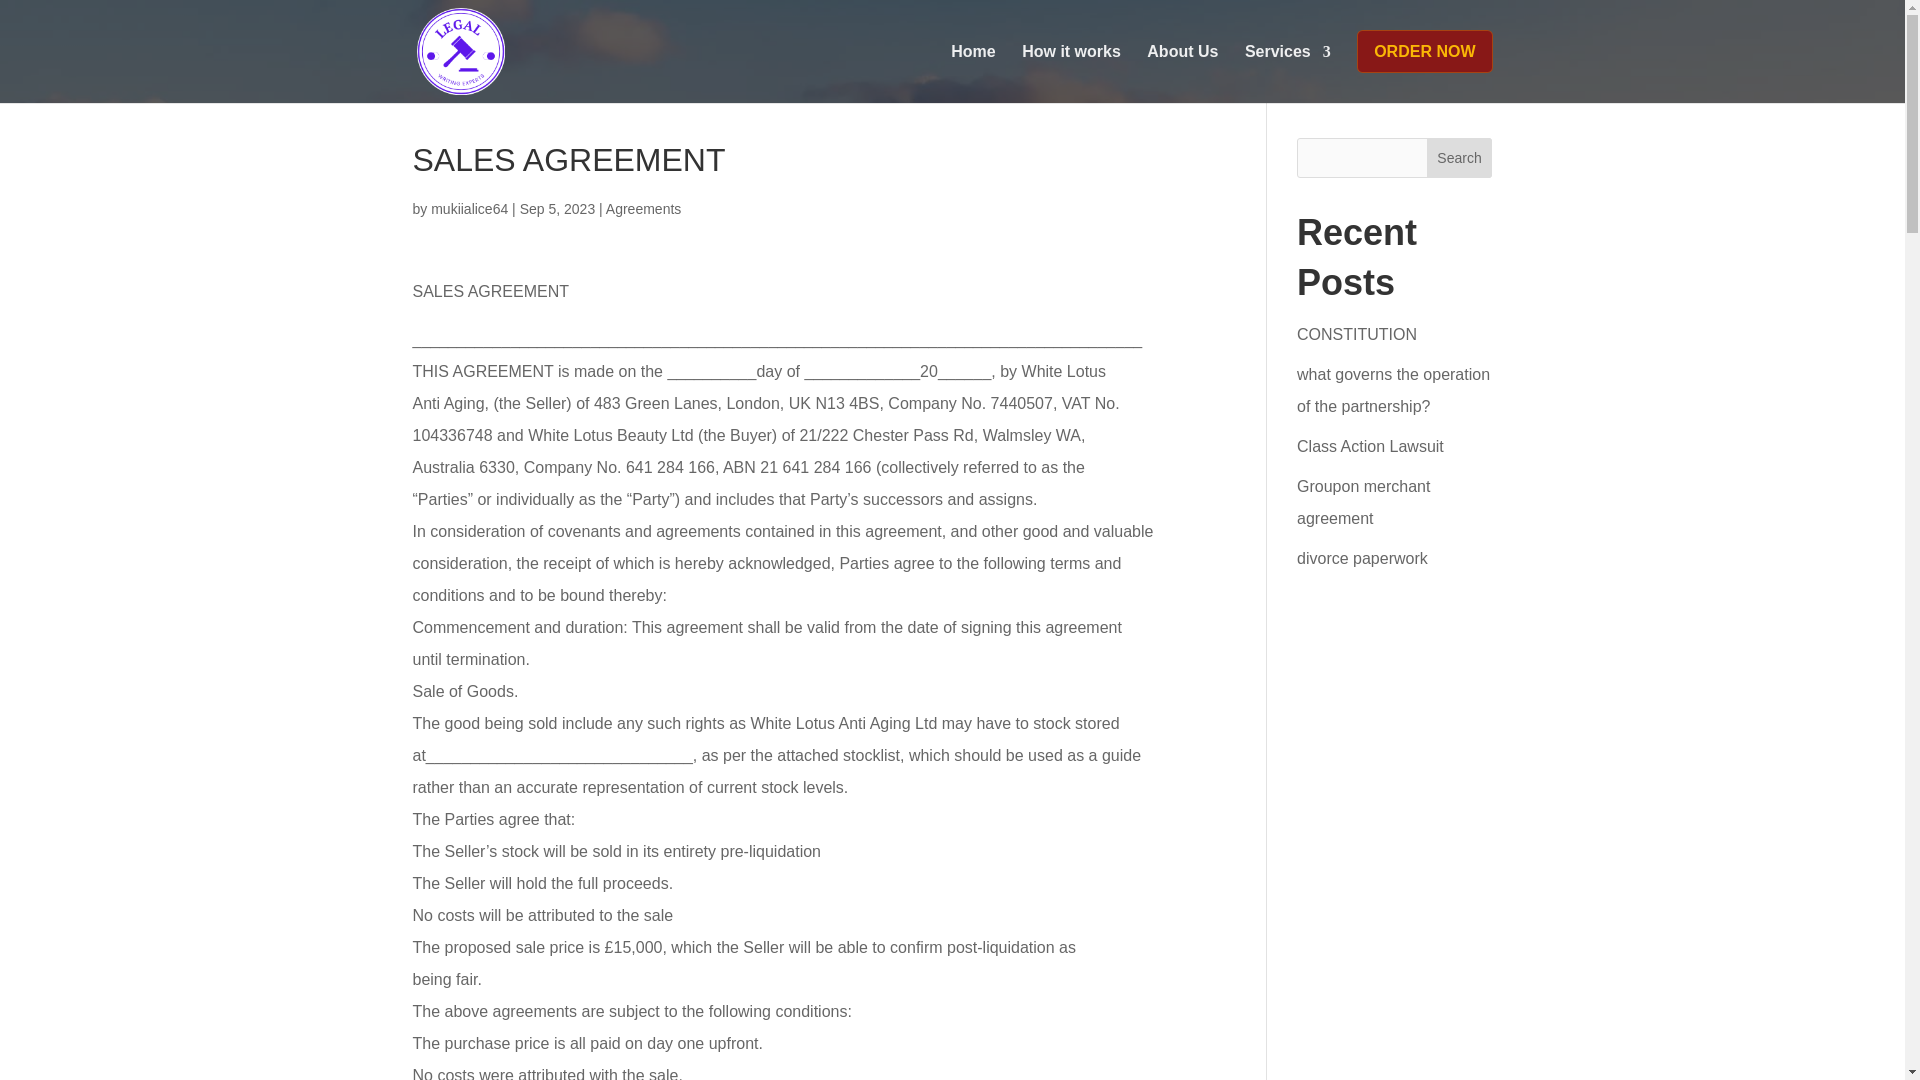 This screenshot has width=1920, height=1080. Describe the element at coordinates (1362, 558) in the screenshot. I see `divorce paperwork` at that location.